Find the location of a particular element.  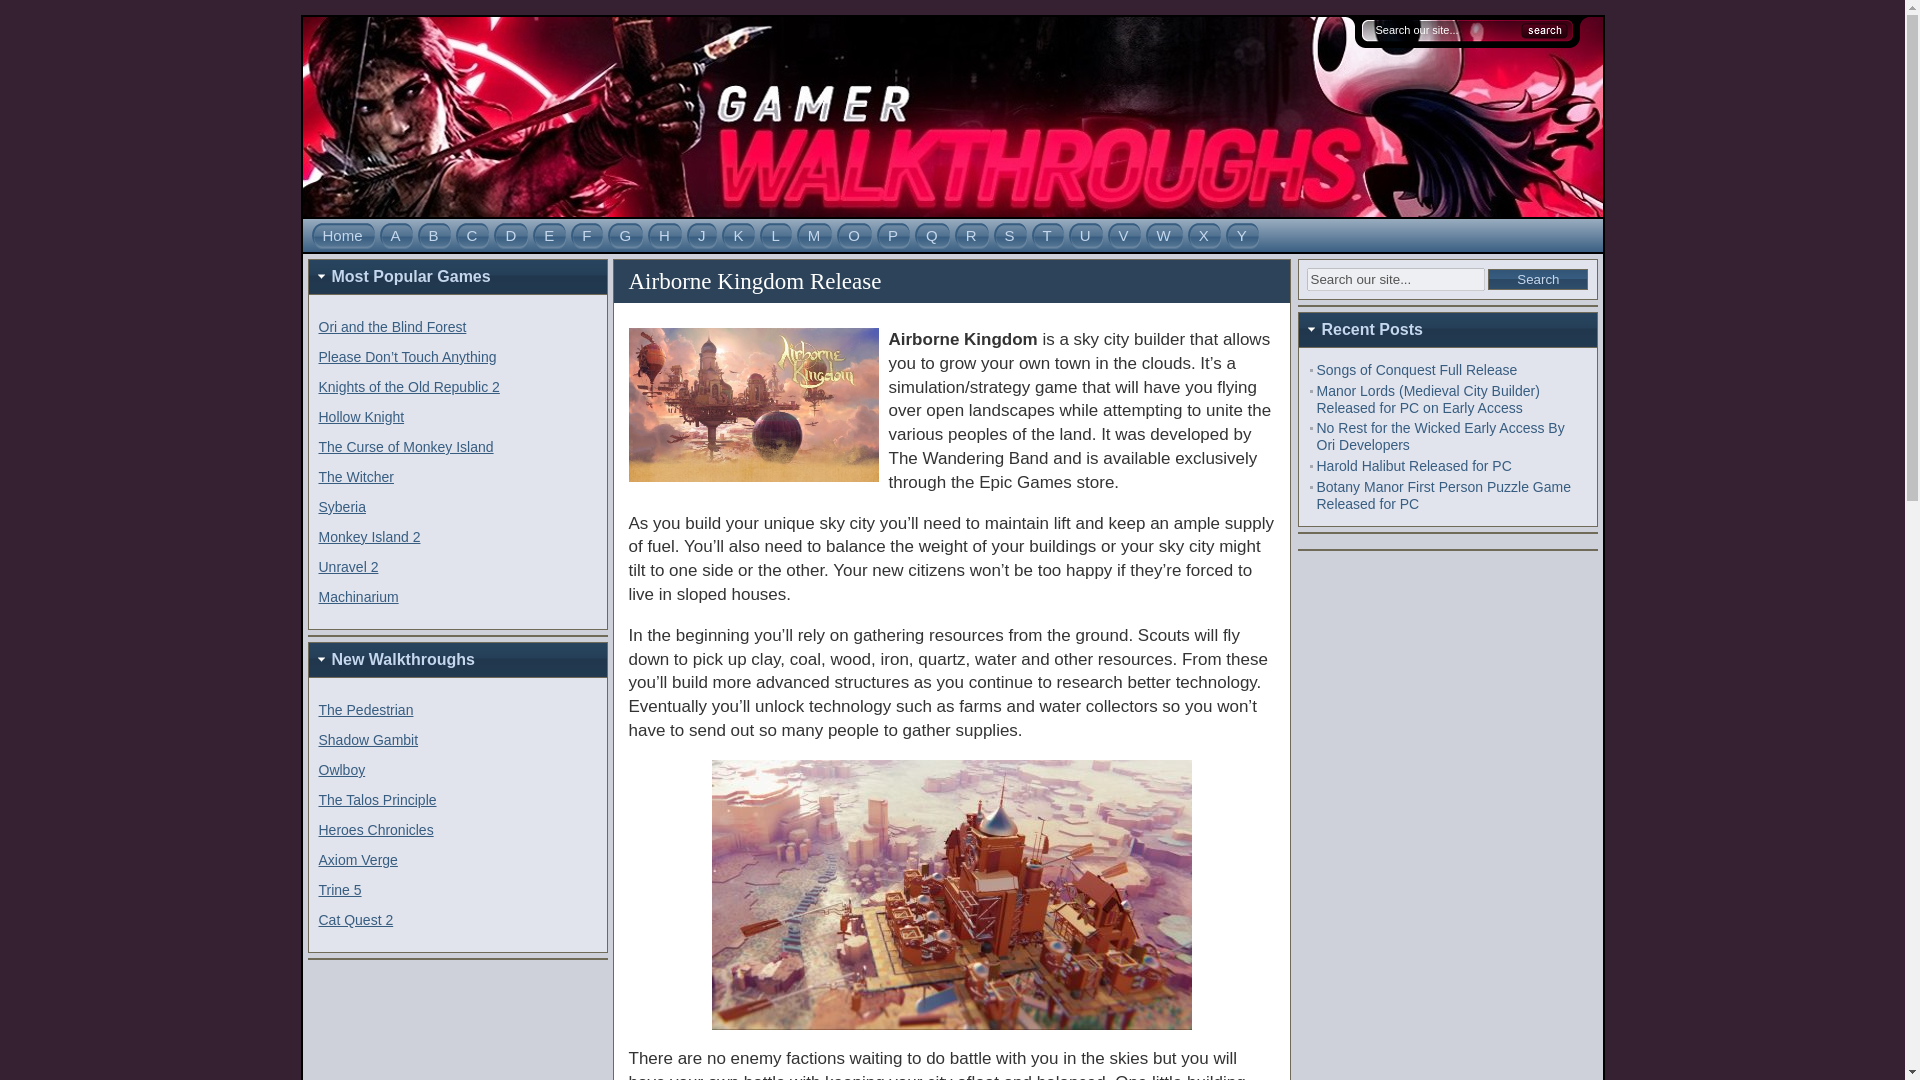

Machinarium is located at coordinates (358, 596).